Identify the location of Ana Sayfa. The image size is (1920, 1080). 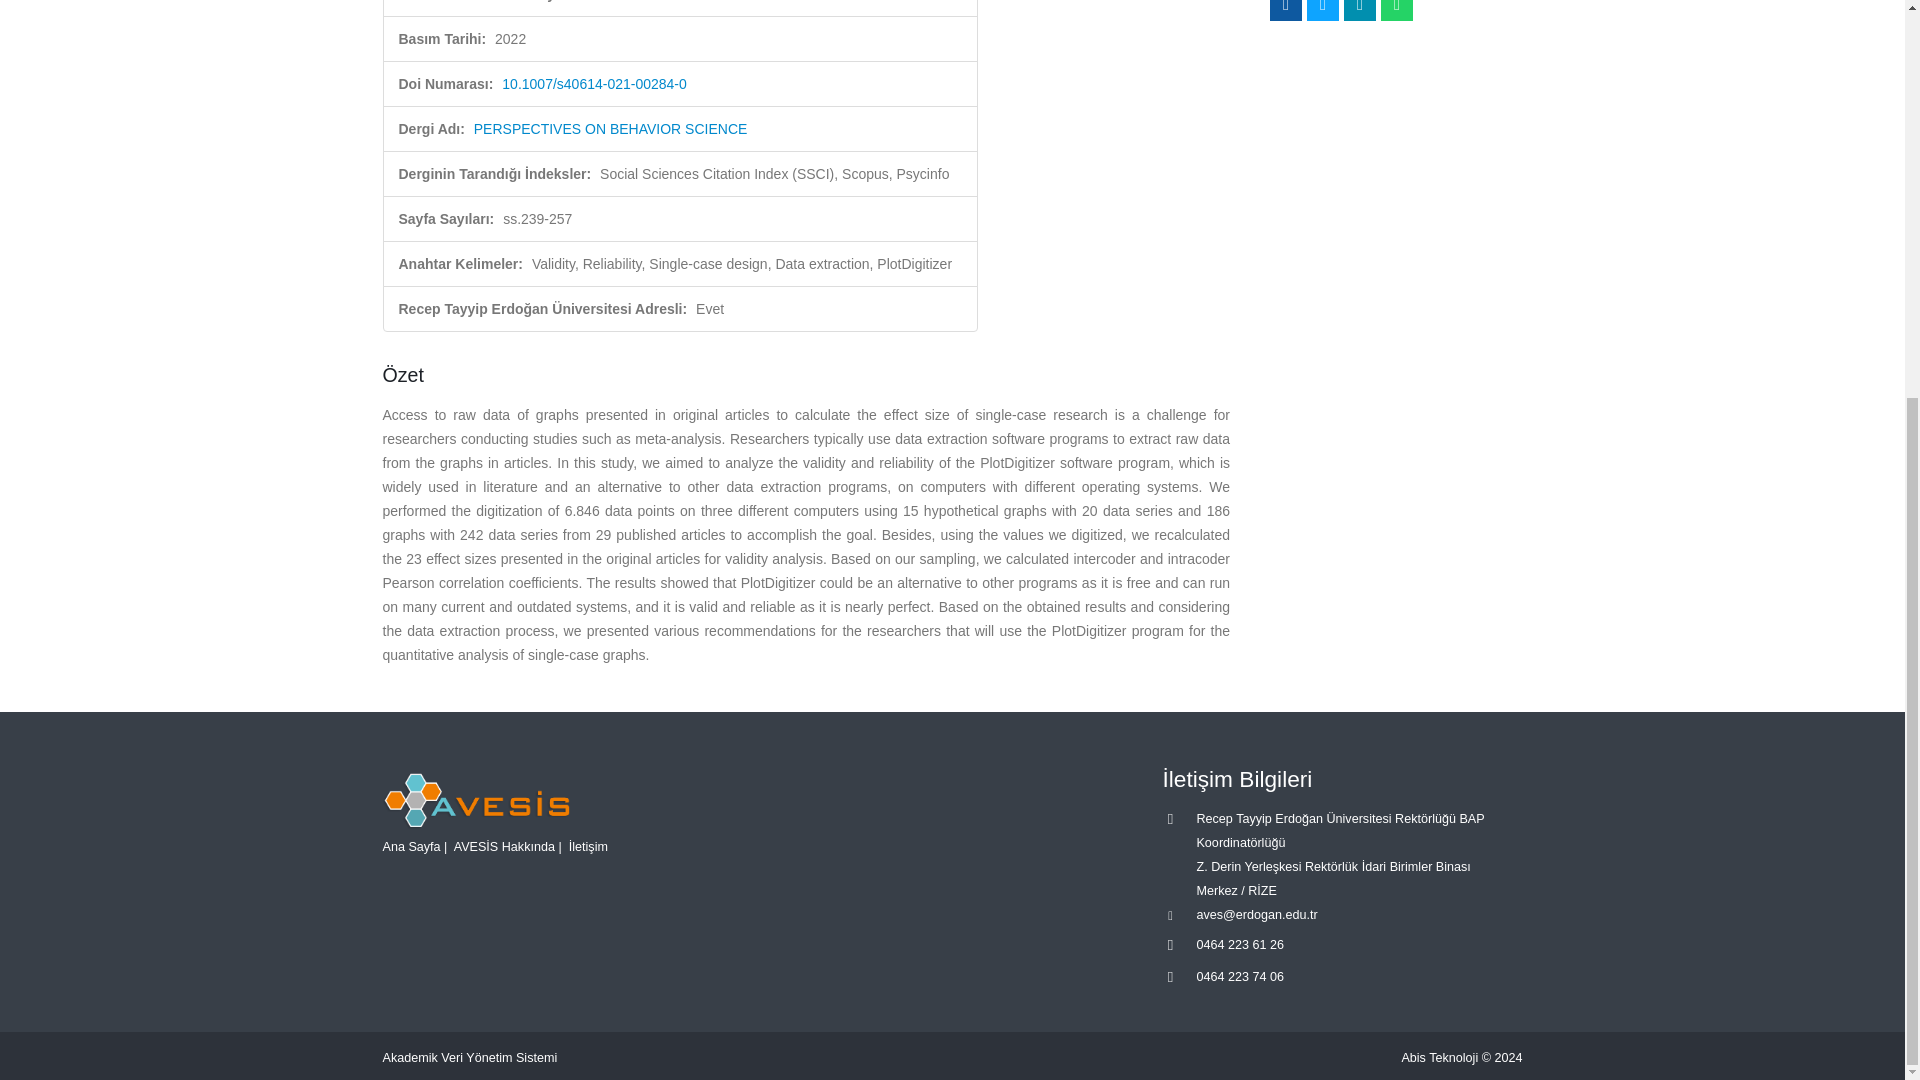
(410, 847).